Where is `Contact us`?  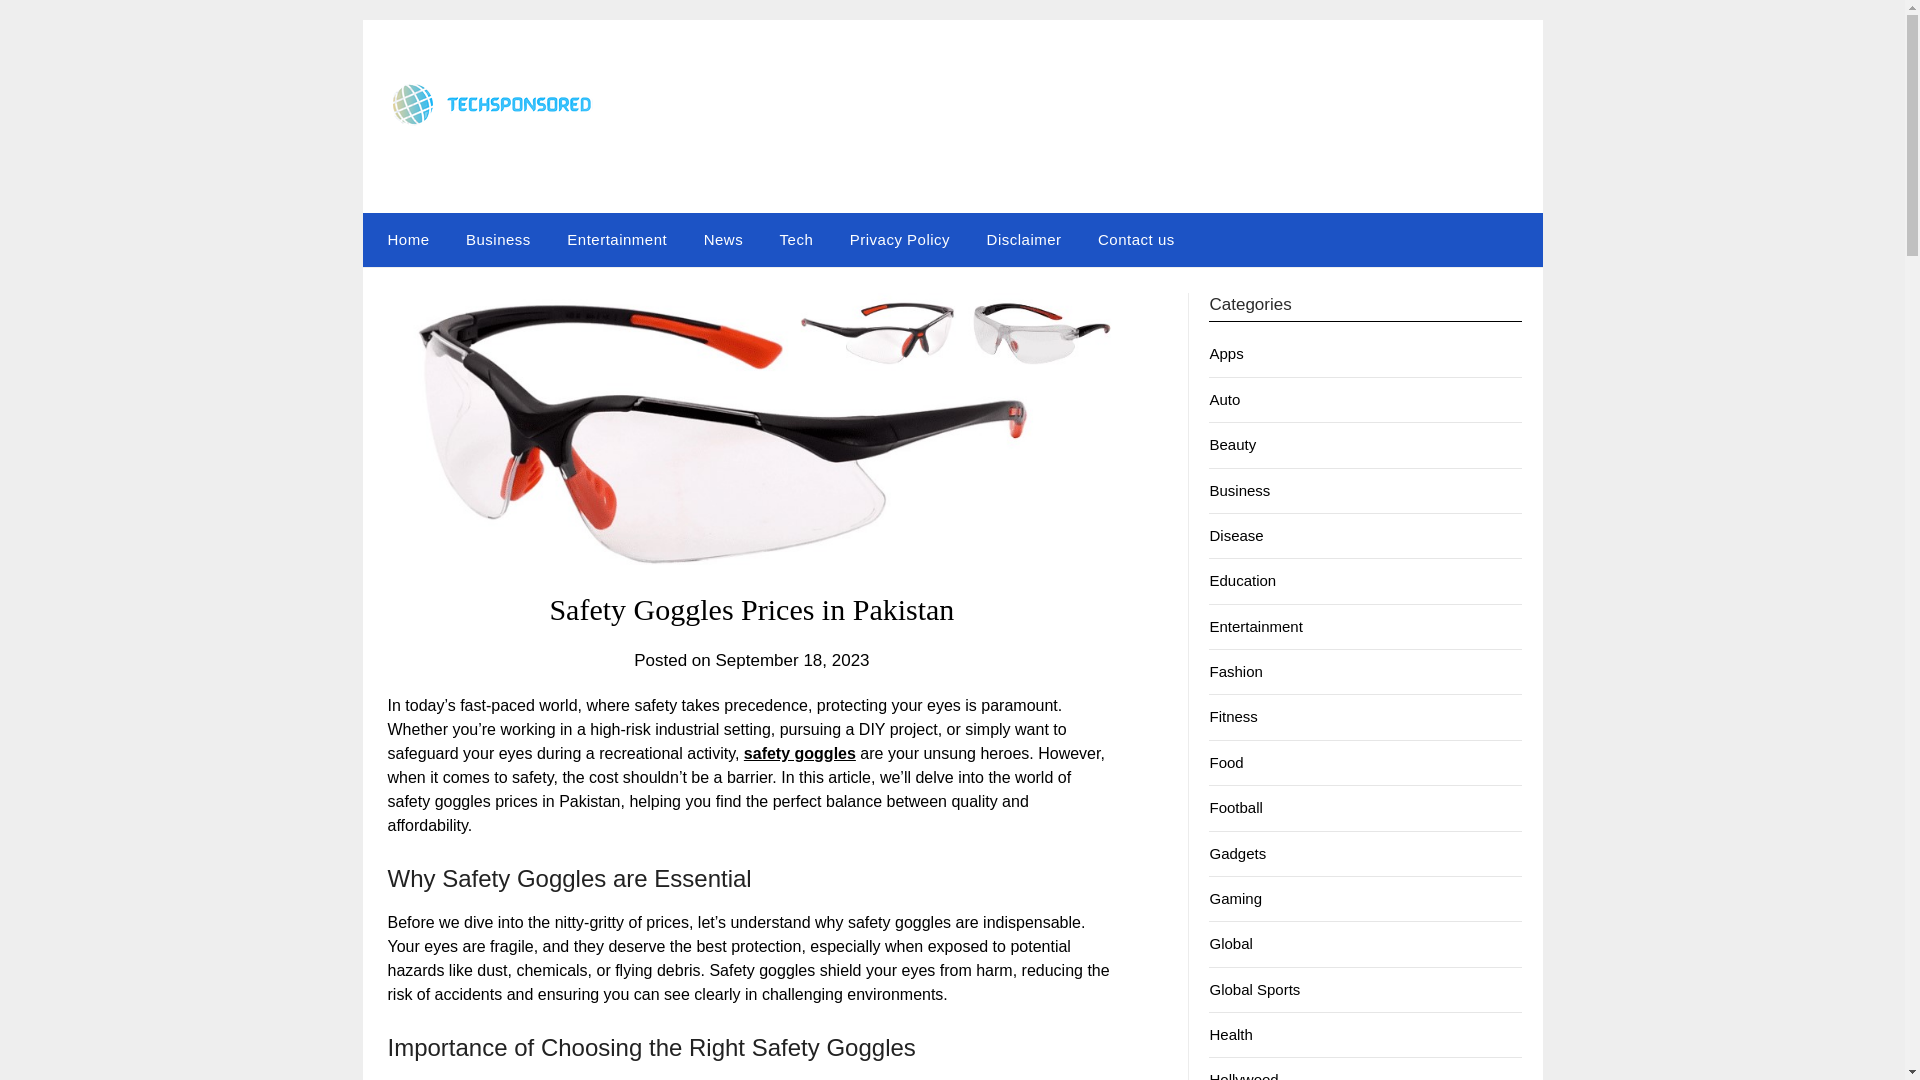
Contact us is located at coordinates (1136, 239).